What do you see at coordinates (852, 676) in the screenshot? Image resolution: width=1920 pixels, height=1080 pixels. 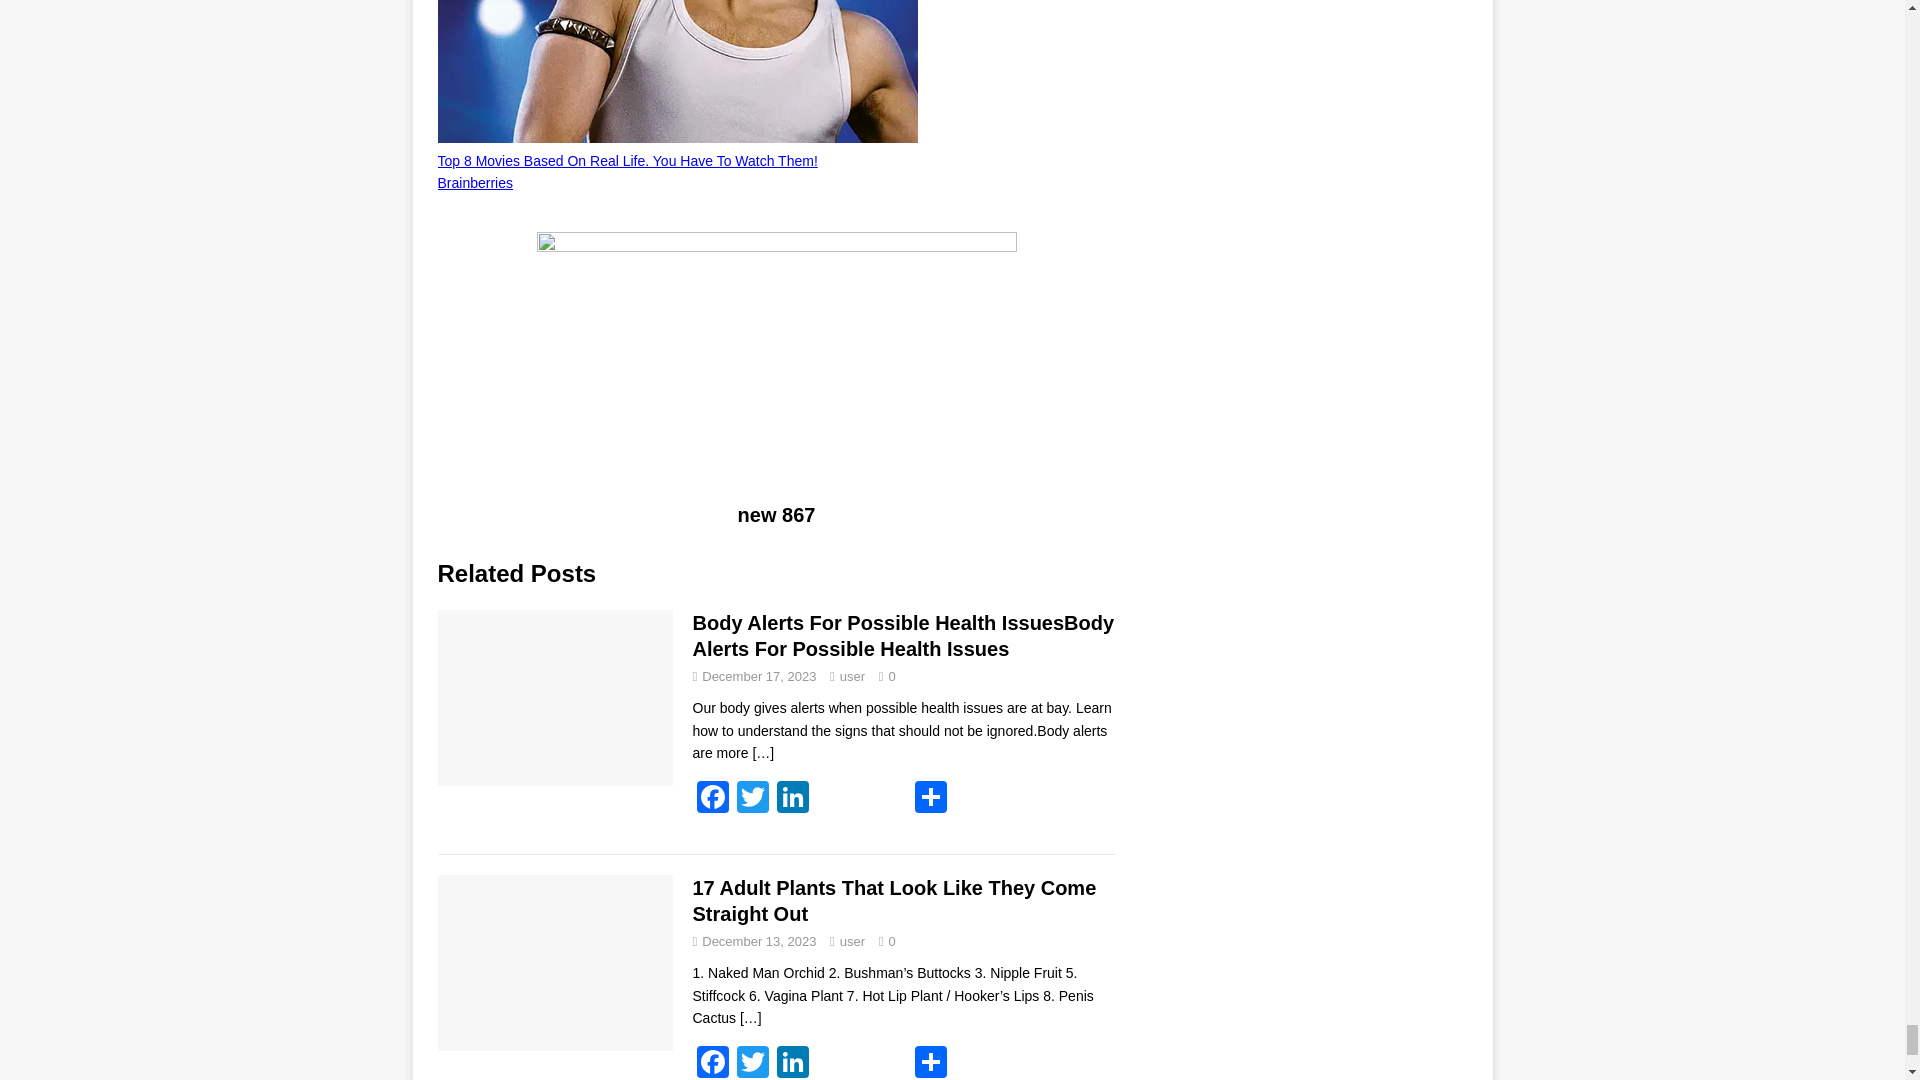 I see `user` at bounding box center [852, 676].